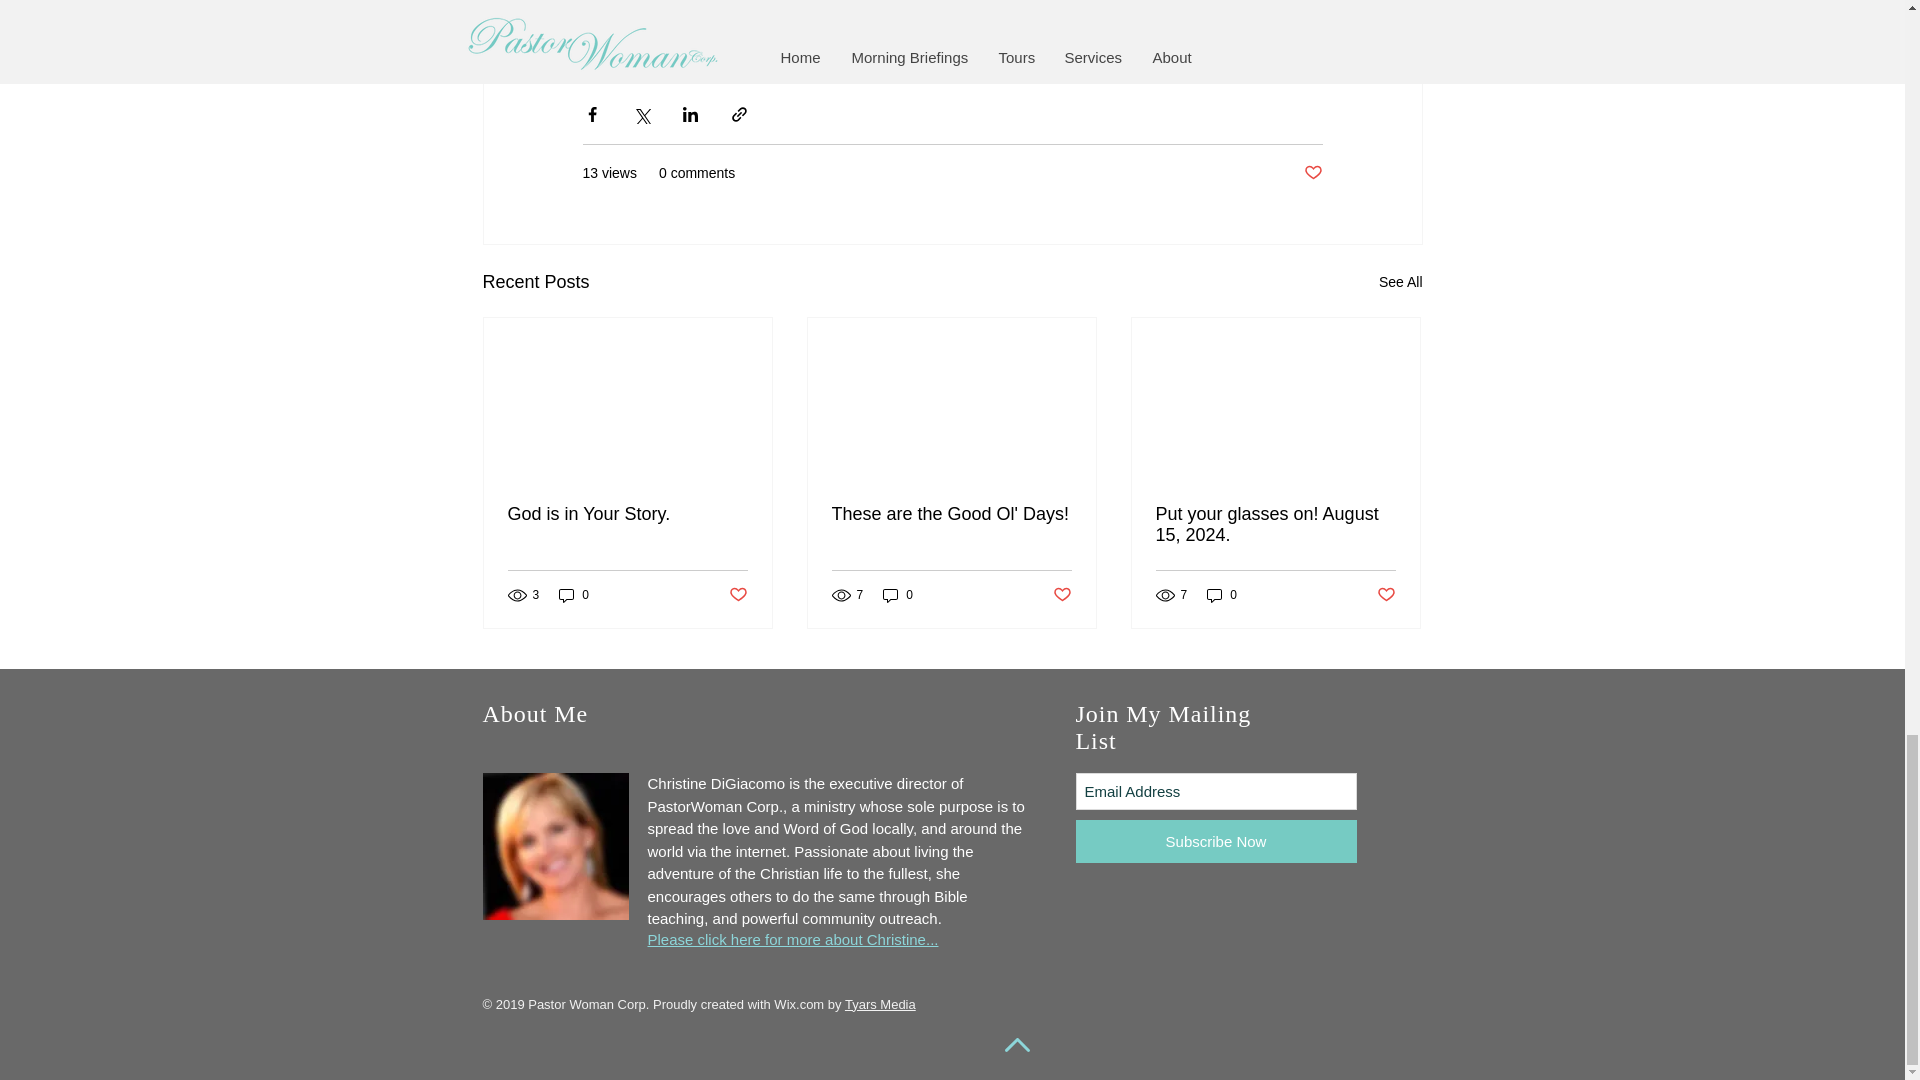 The image size is (1920, 1080). Describe the element at coordinates (951, 514) in the screenshot. I see `These are the Good Ol' Days!` at that location.